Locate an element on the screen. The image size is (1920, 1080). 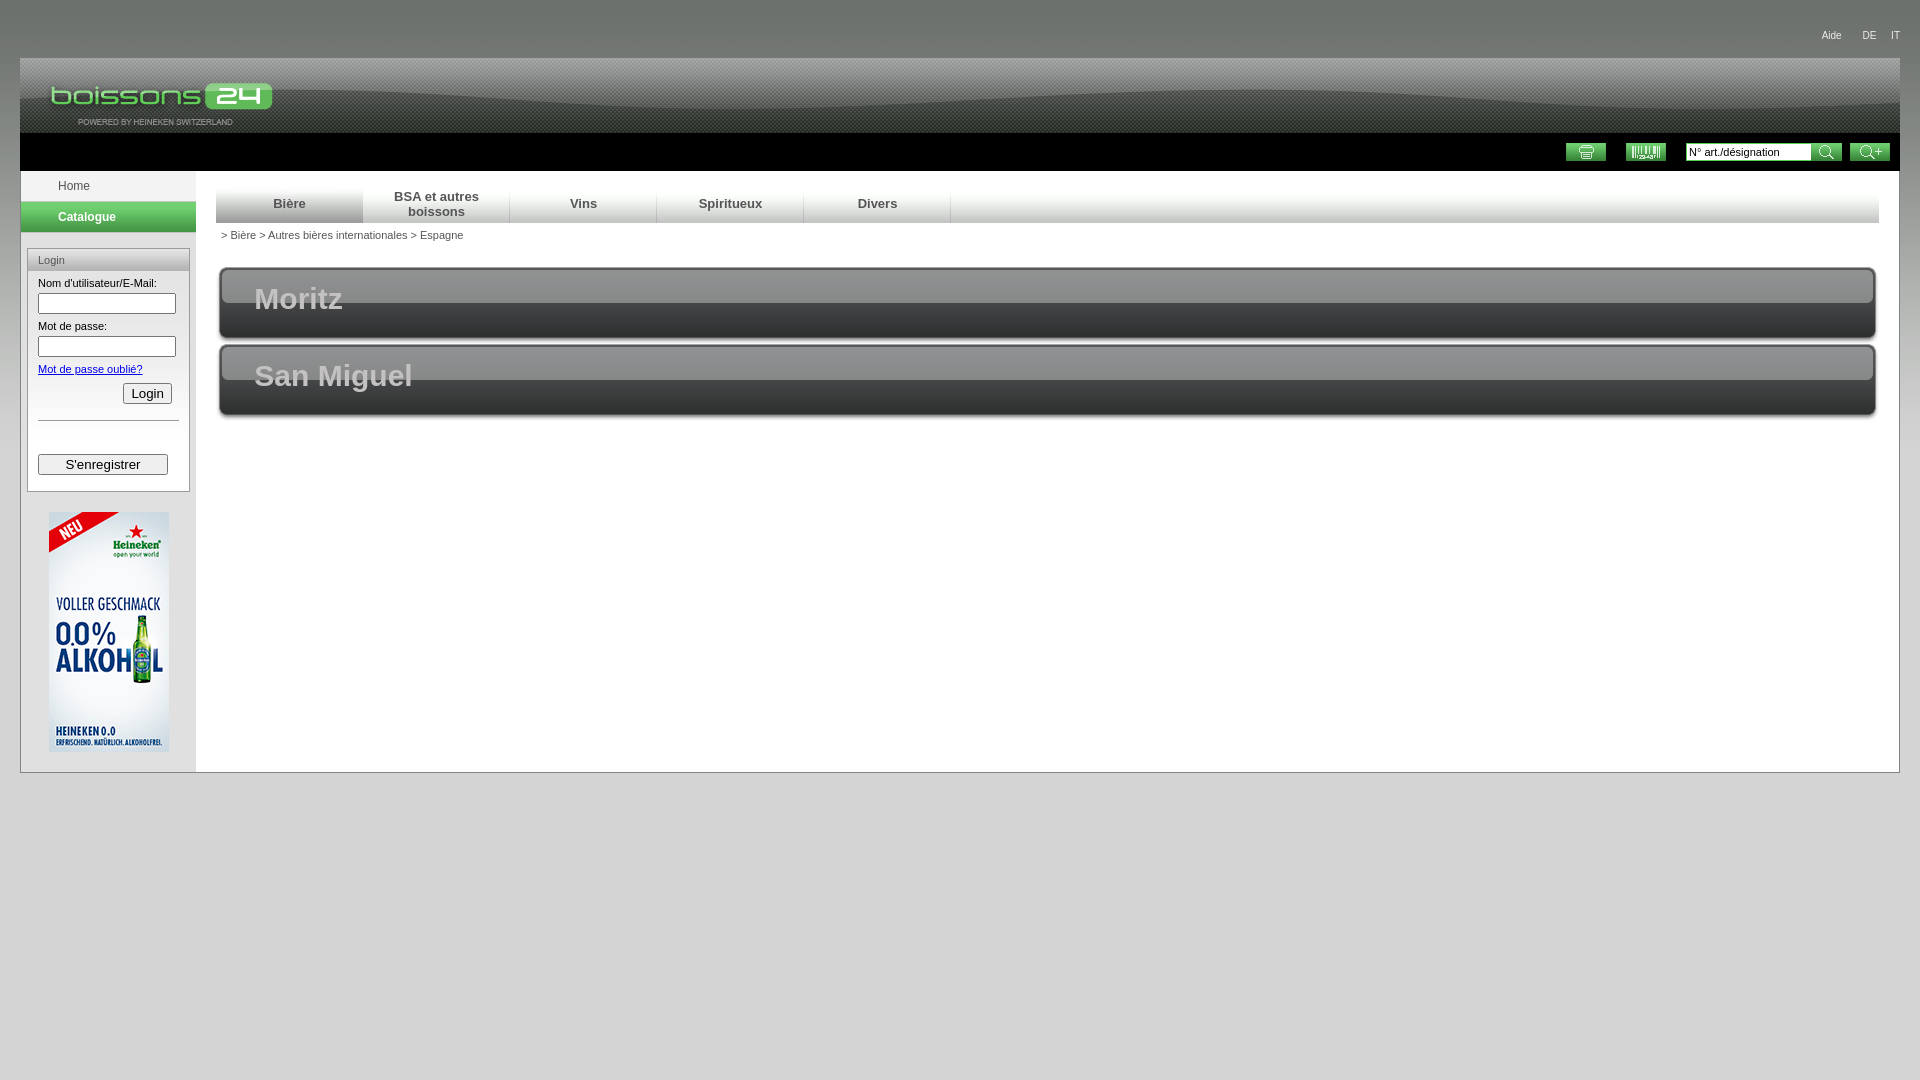
IT is located at coordinates (1896, 36).